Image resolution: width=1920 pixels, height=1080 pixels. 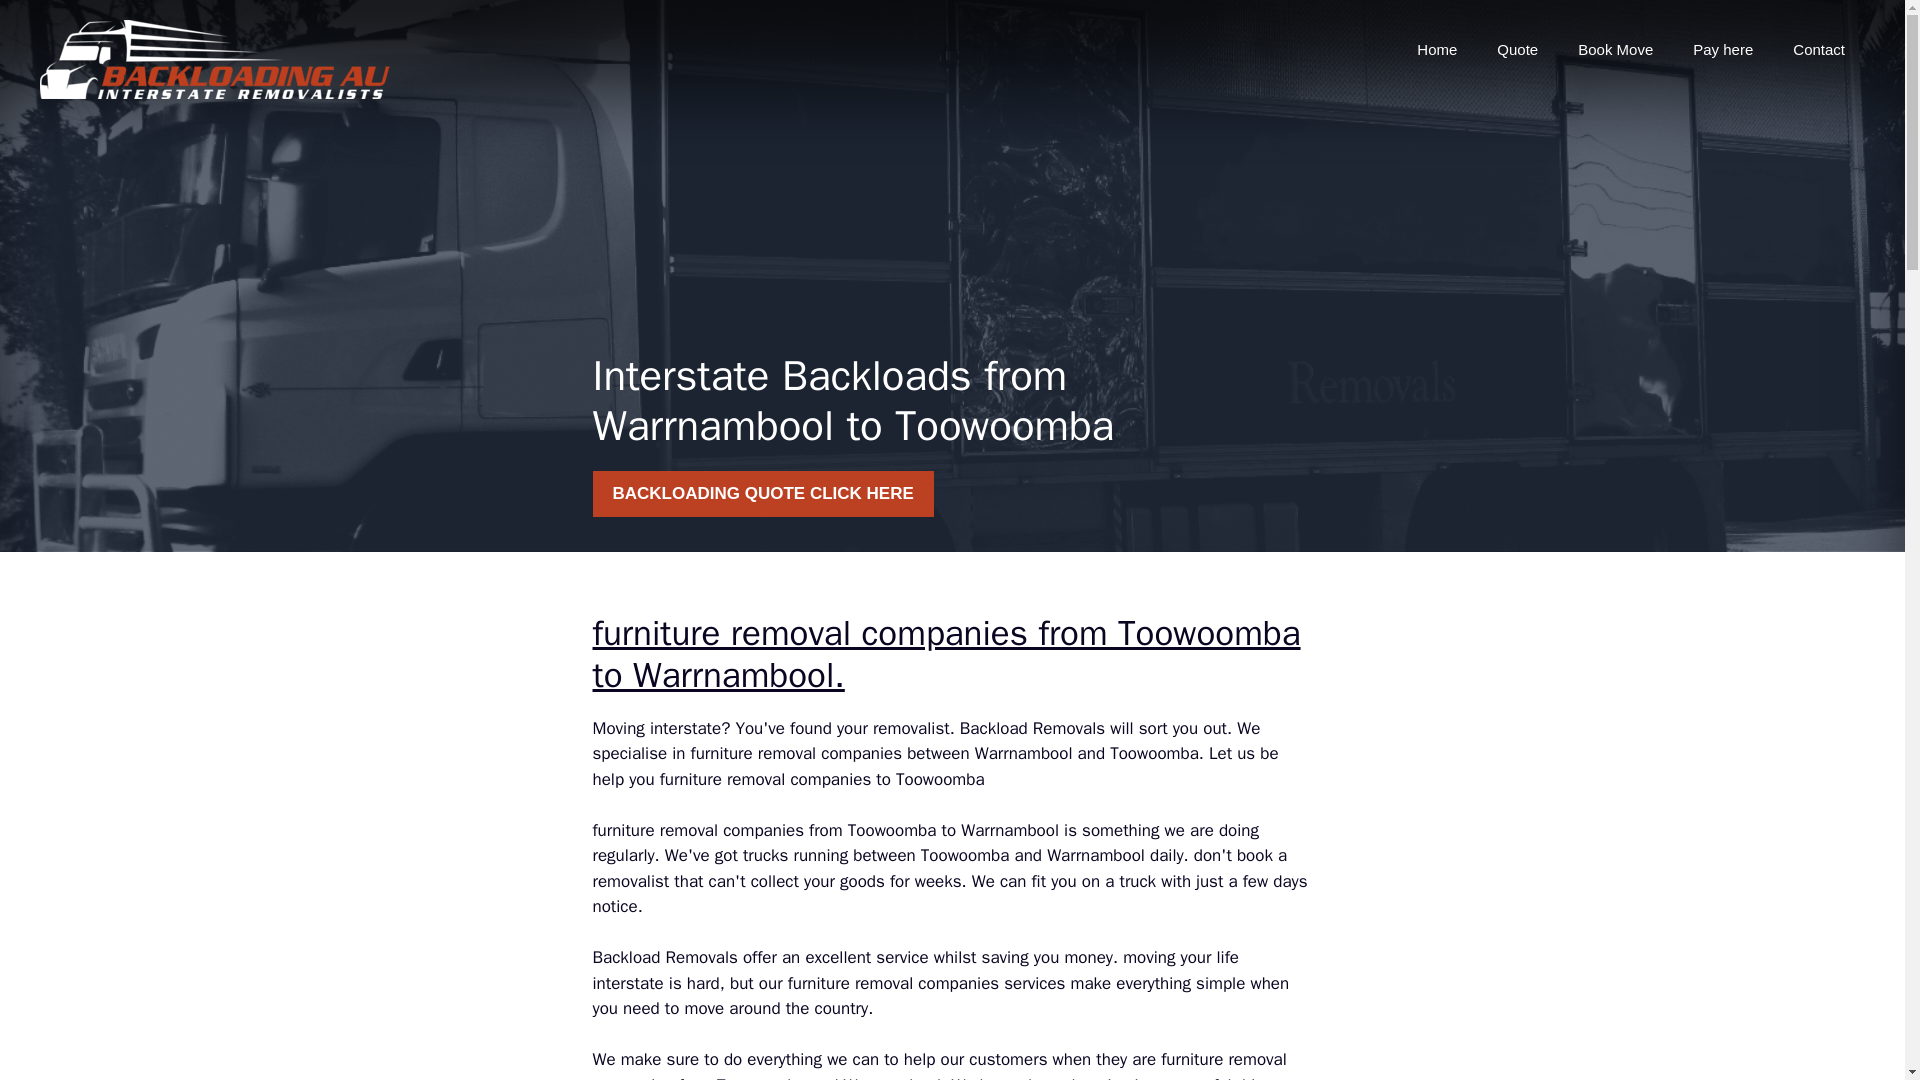 I want to click on Quote, so click(x=1516, y=50).